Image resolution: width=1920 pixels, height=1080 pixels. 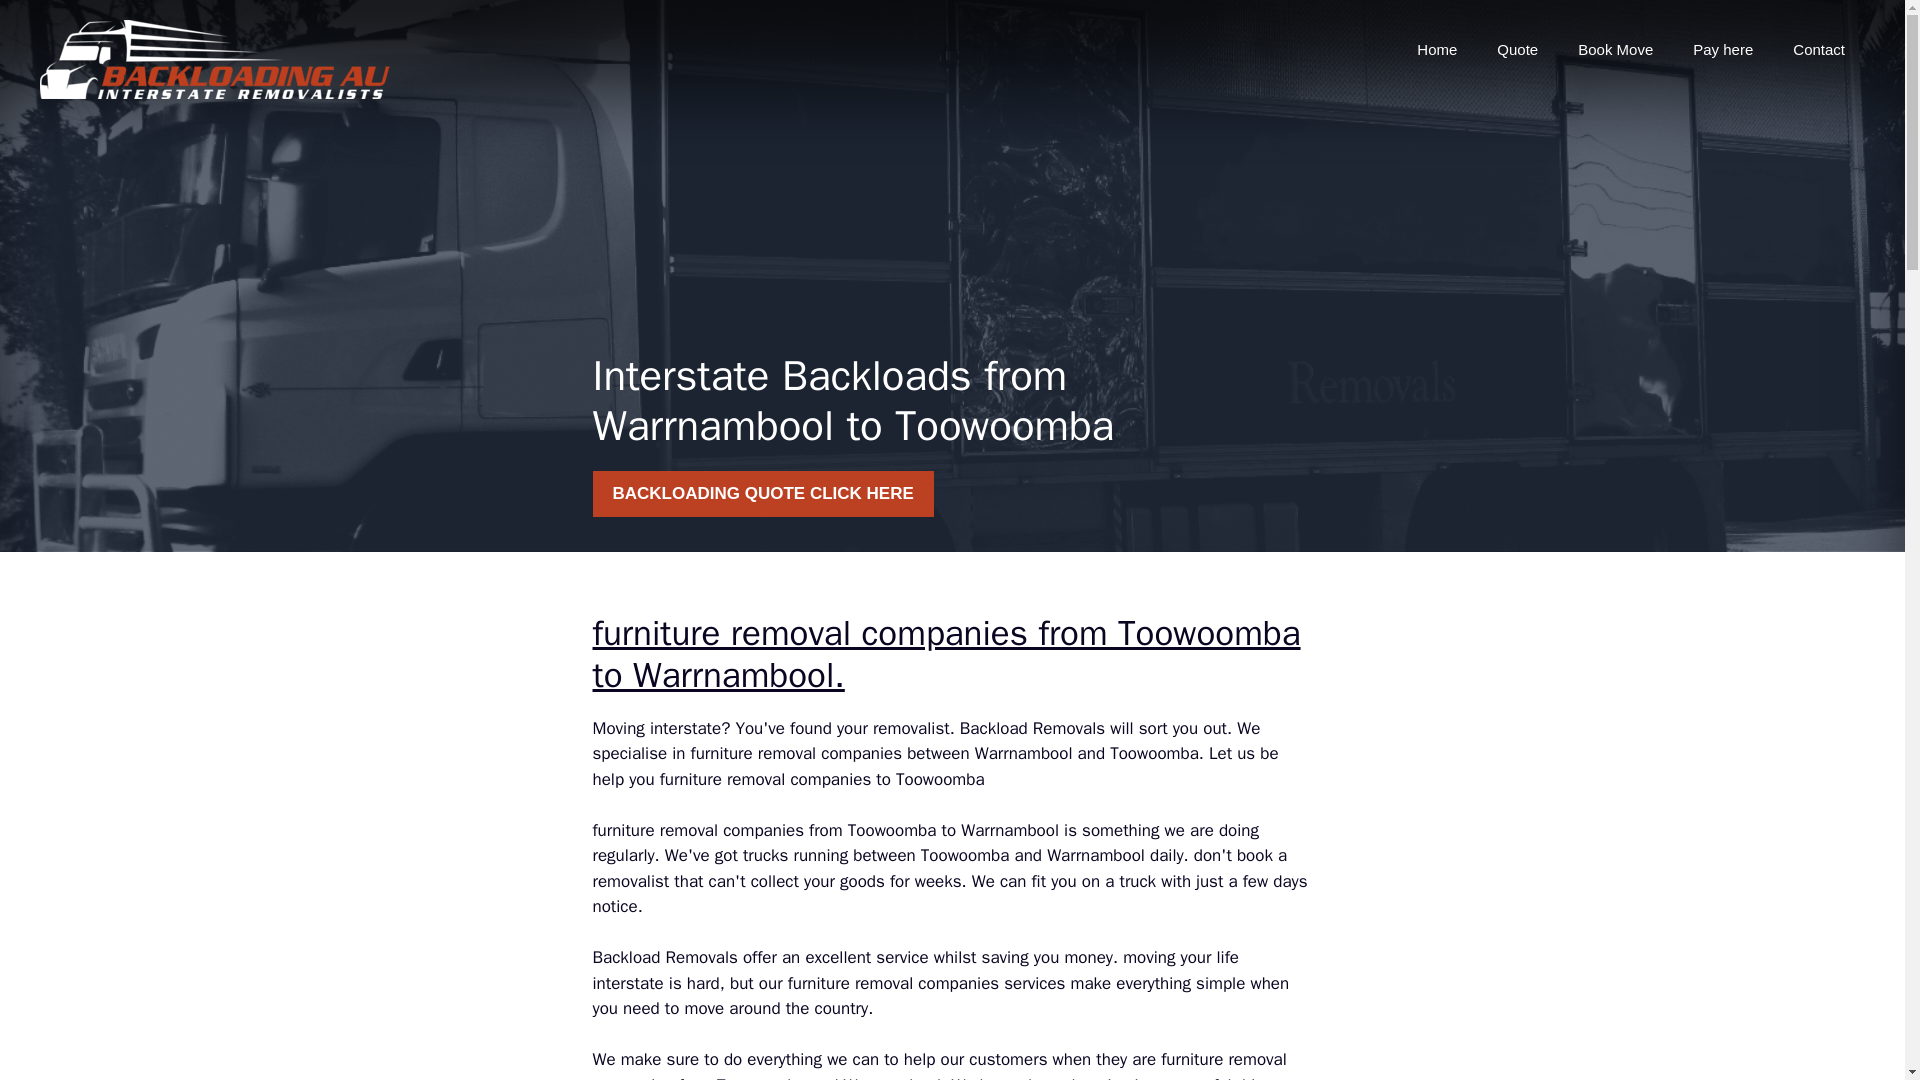 I want to click on Quote, so click(x=1516, y=50).